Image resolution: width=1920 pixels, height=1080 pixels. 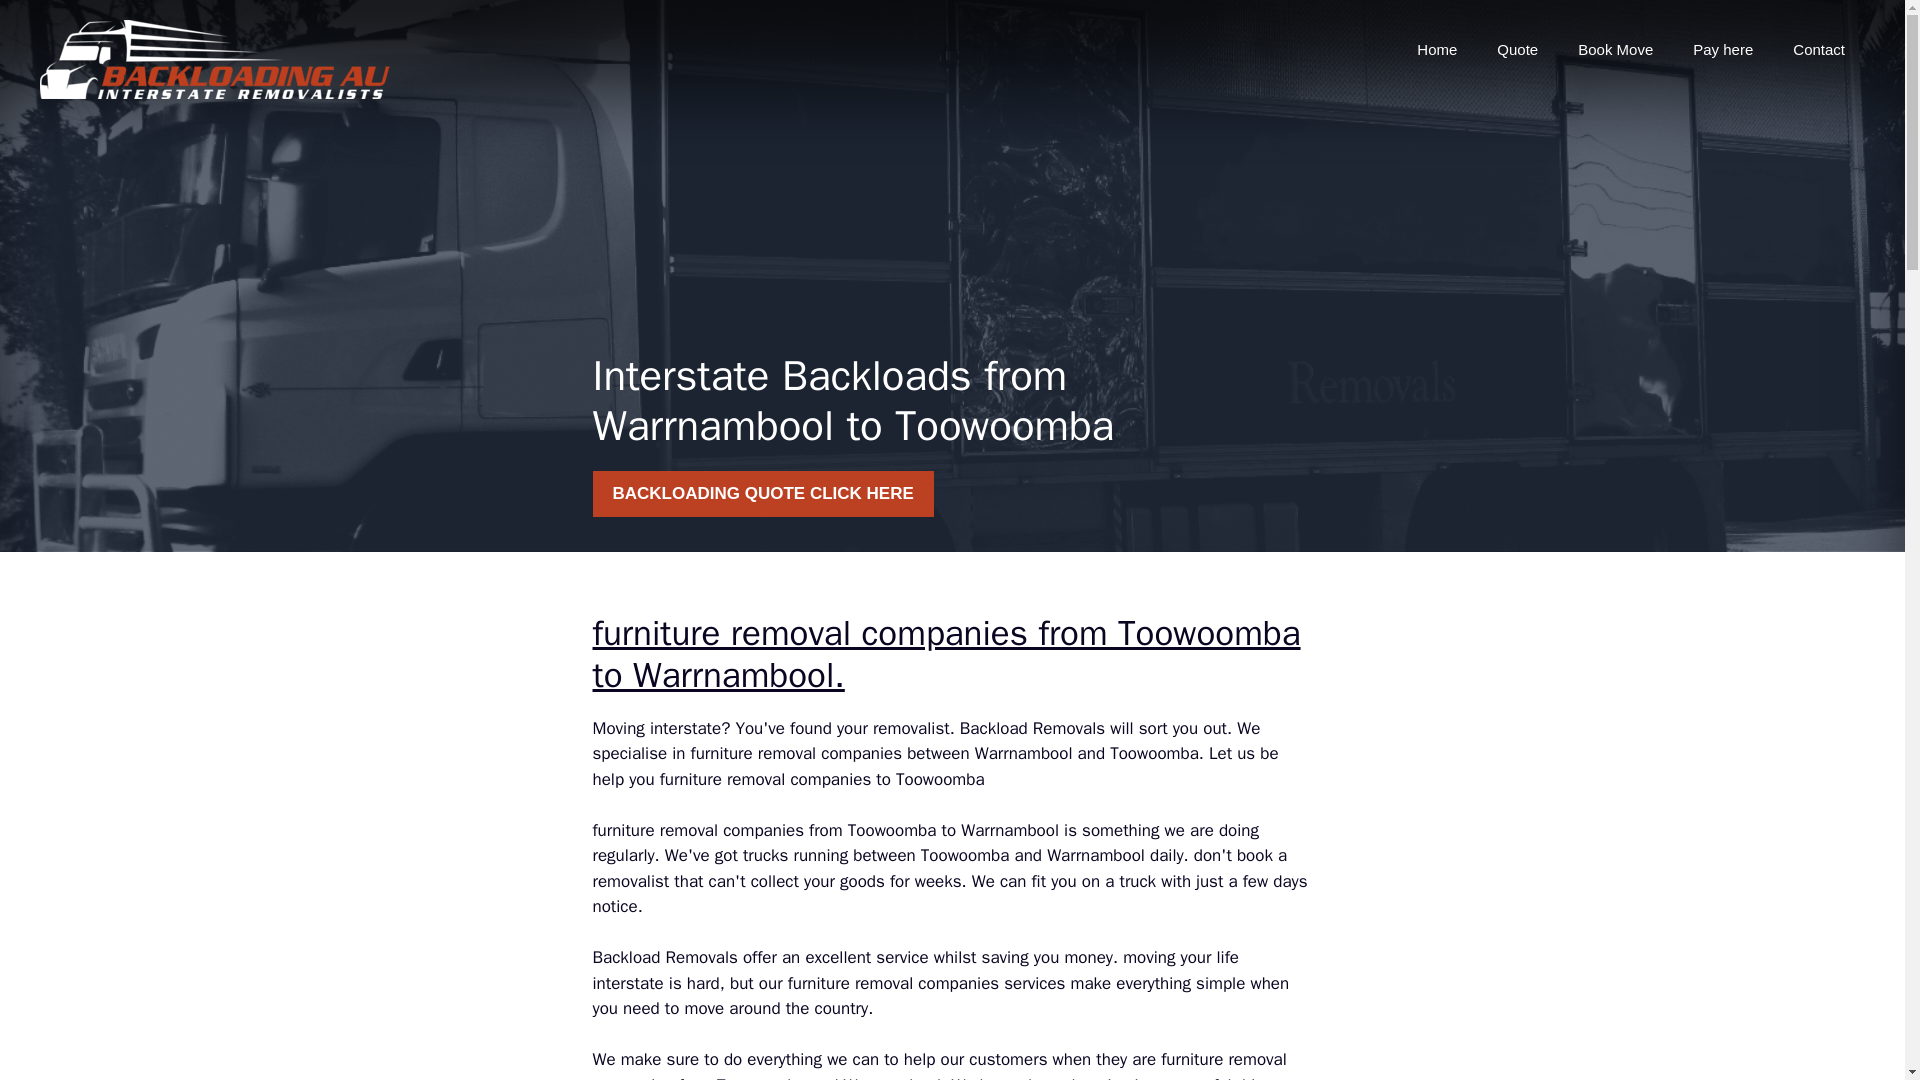 I want to click on Quote, so click(x=1516, y=50).